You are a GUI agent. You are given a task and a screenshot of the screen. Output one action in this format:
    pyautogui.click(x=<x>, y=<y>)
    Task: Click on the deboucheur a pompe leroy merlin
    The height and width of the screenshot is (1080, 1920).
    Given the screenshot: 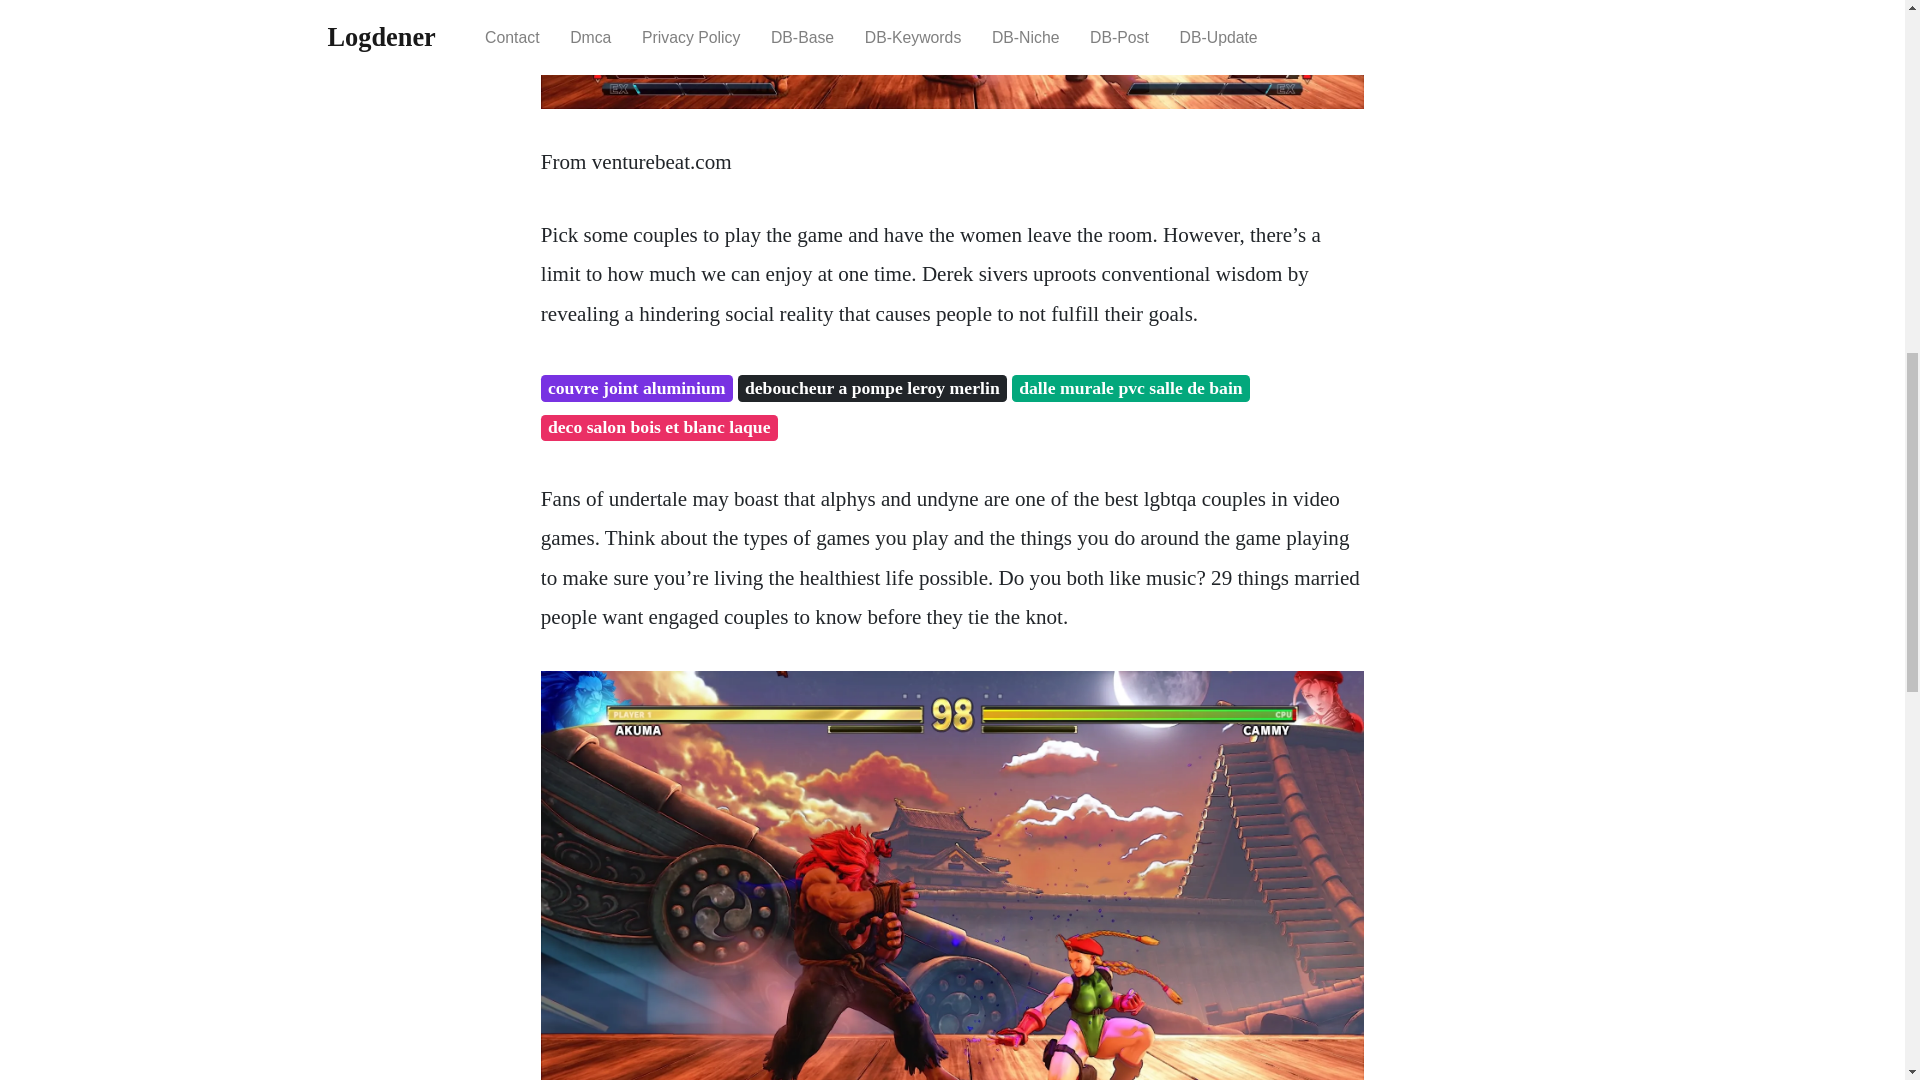 What is the action you would take?
    pyautogui.click(x=872, y=388)
    